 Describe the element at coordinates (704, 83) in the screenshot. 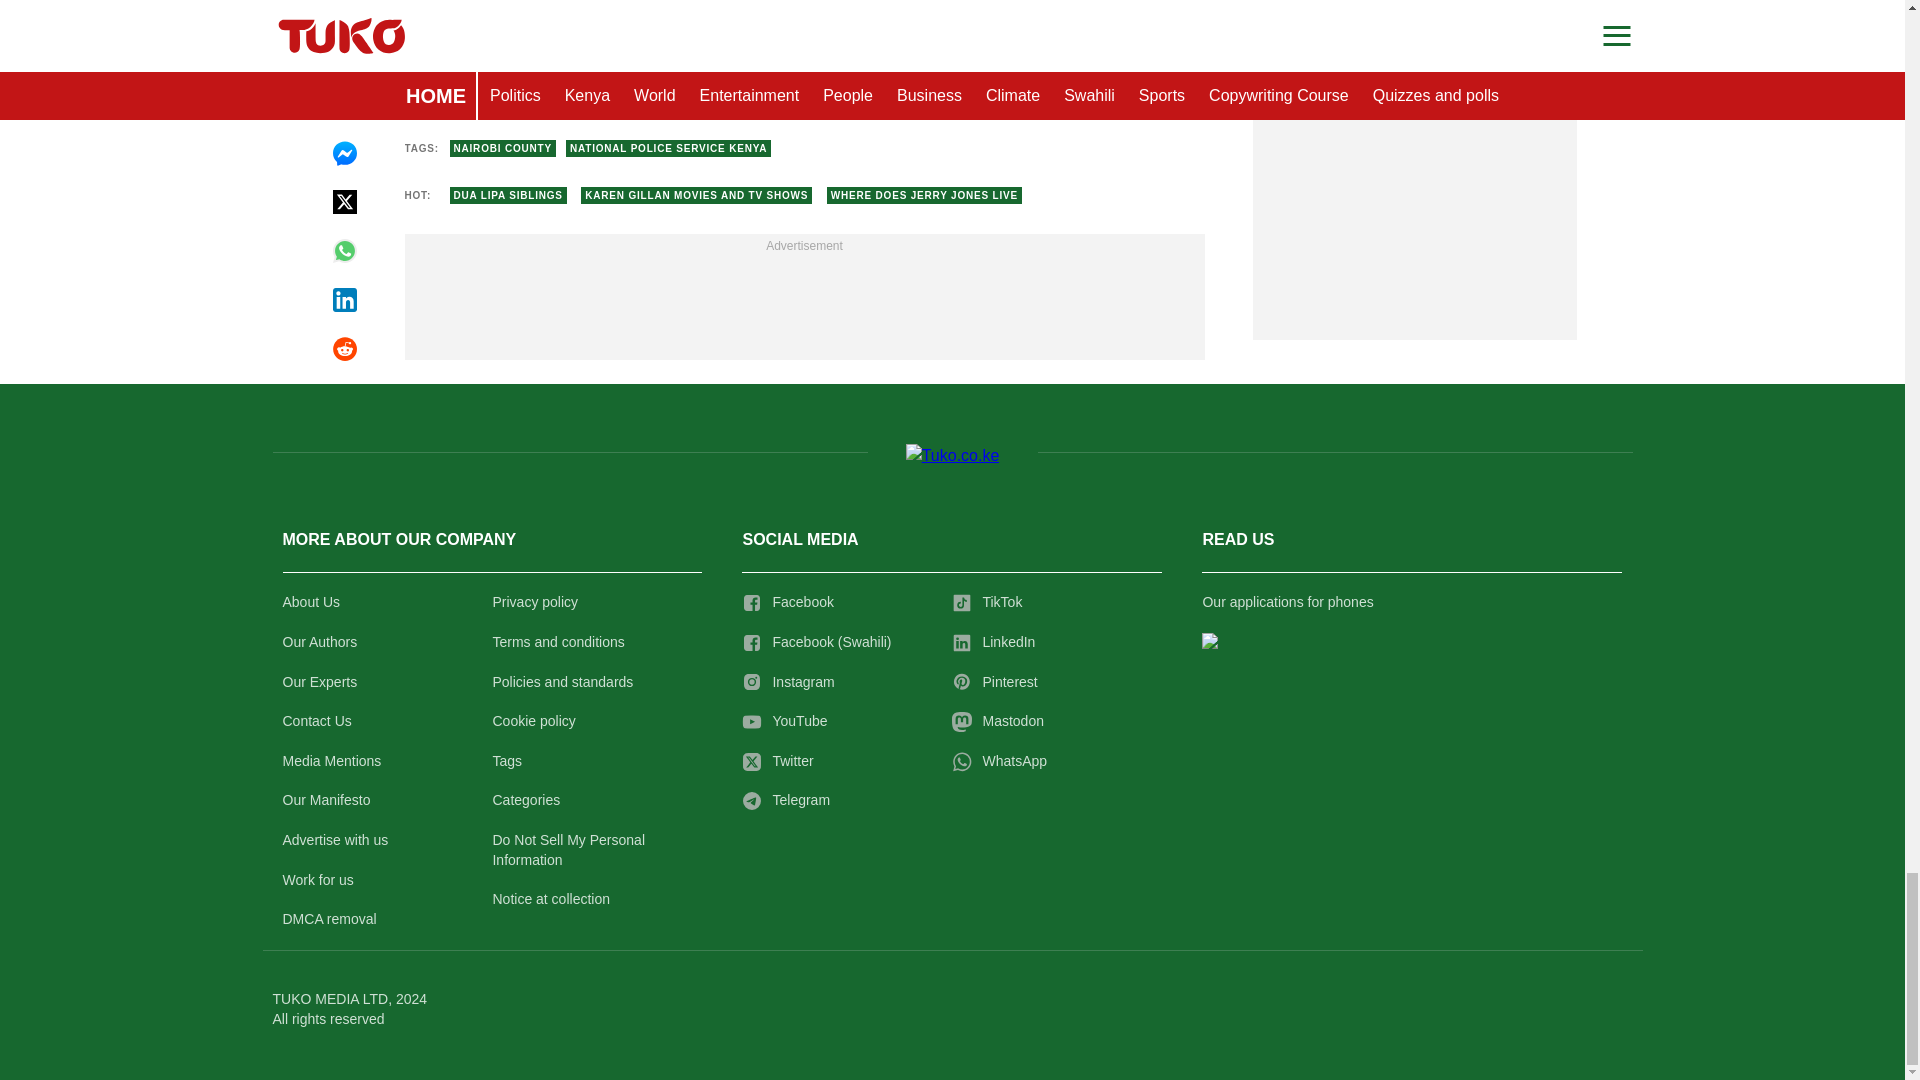

I see `Author page` at that location.